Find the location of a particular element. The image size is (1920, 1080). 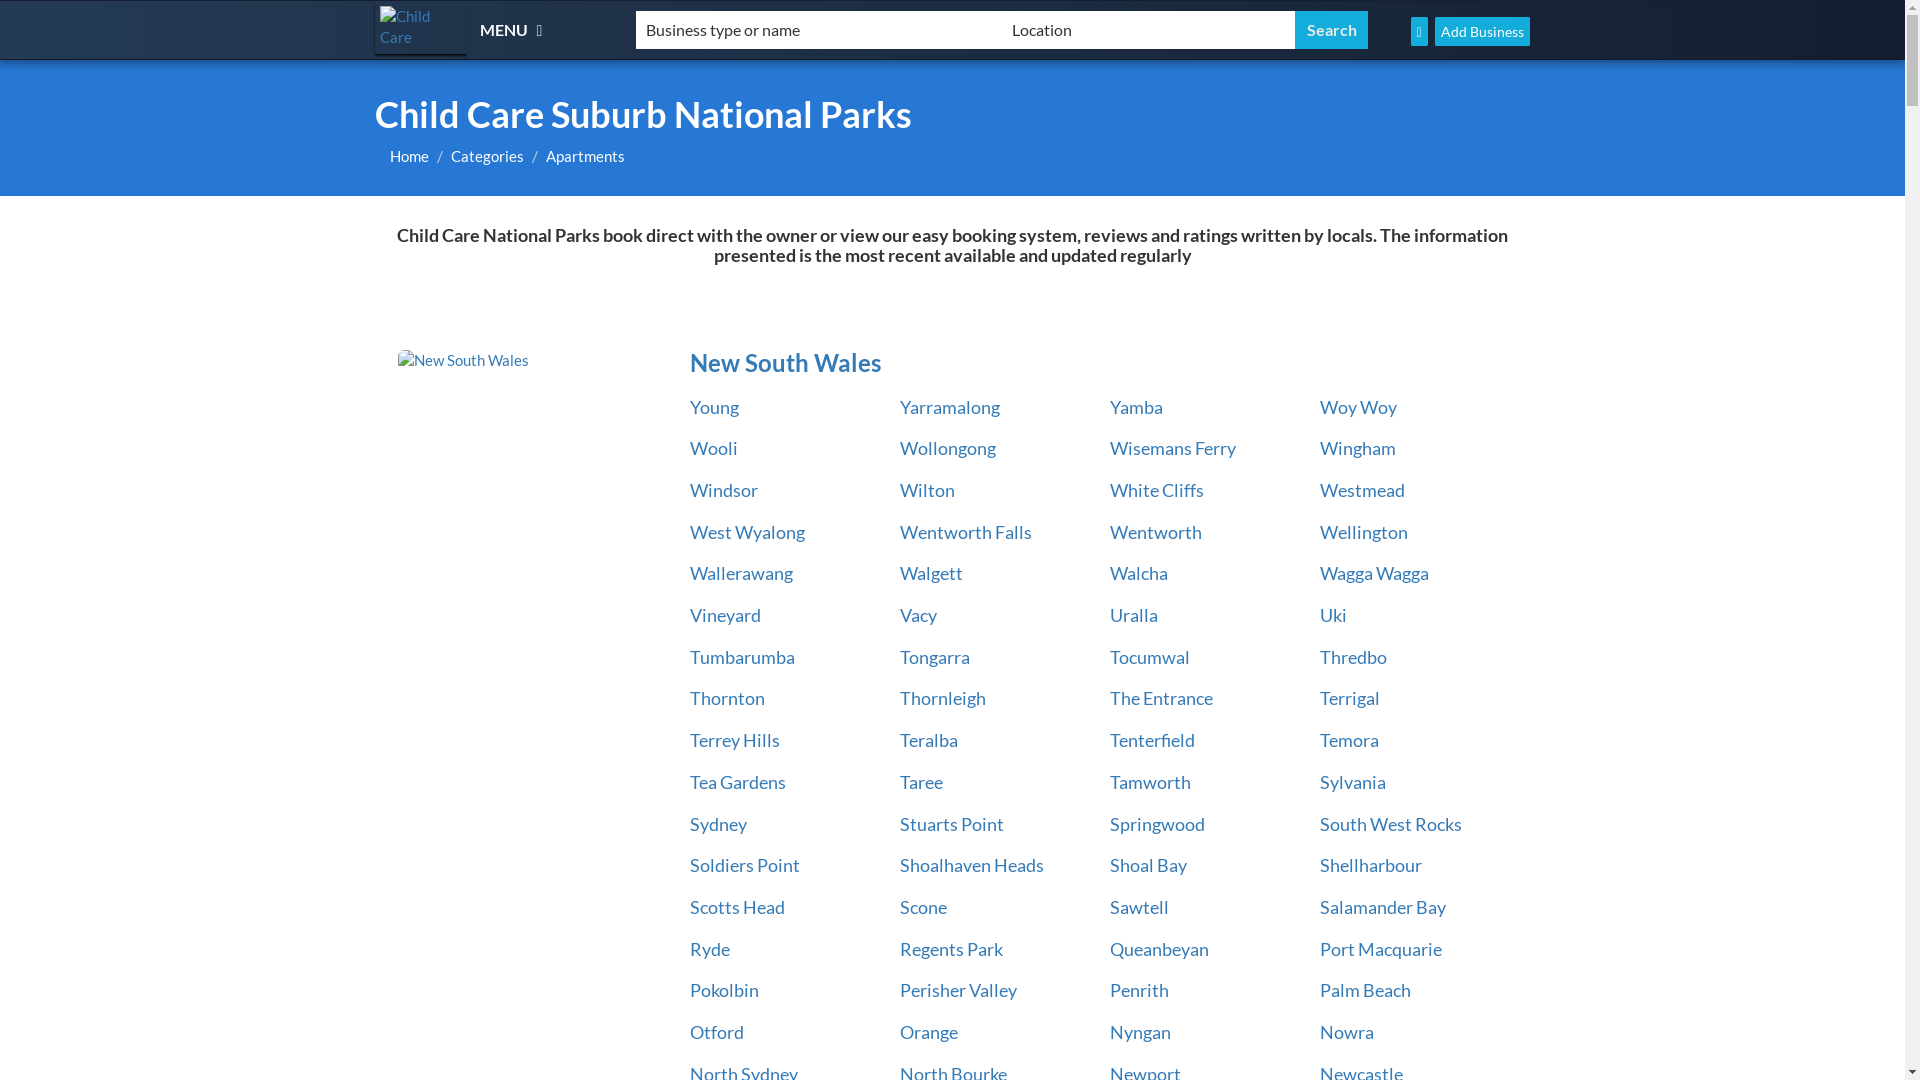

Tamworth is located at coordinates (1150, 782).